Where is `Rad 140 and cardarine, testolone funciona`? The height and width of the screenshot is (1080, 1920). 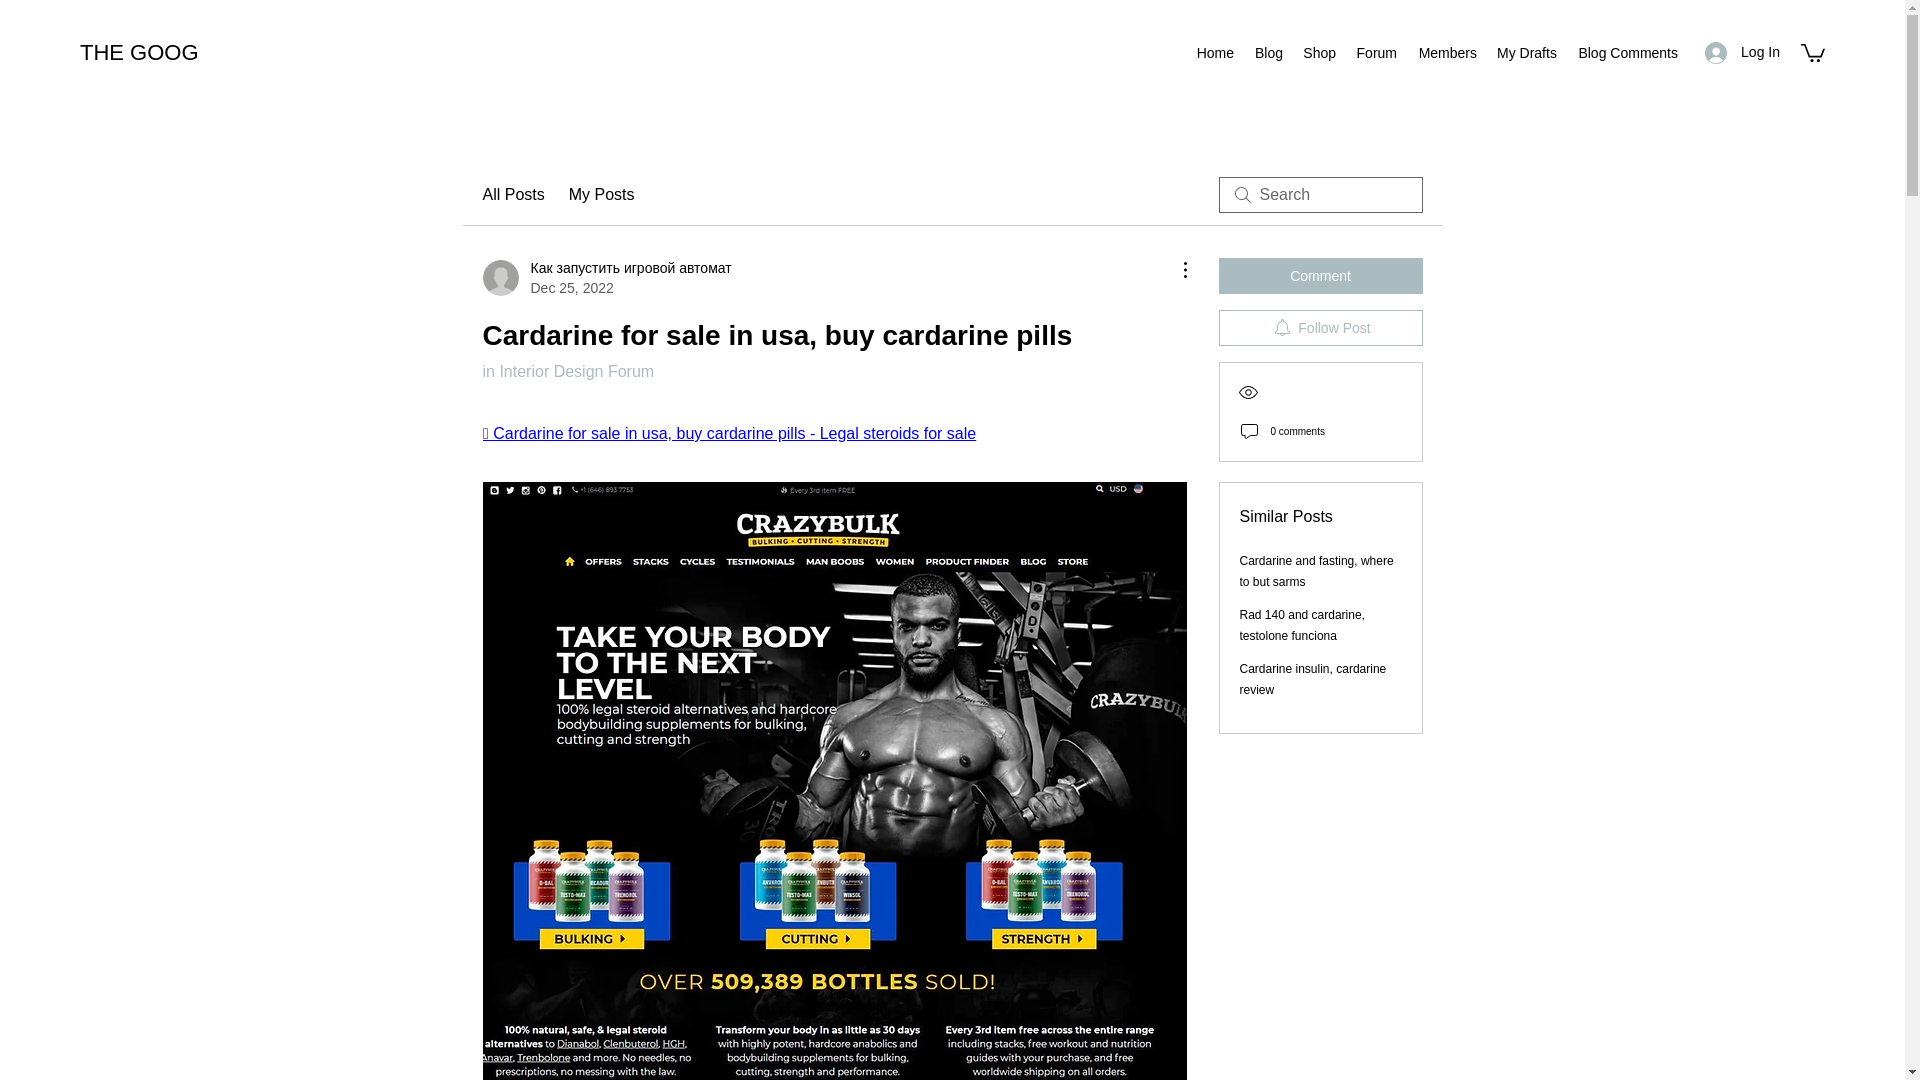
Rad 140 and cardarine, testolone funciona is located at coordinates (1302, 625).